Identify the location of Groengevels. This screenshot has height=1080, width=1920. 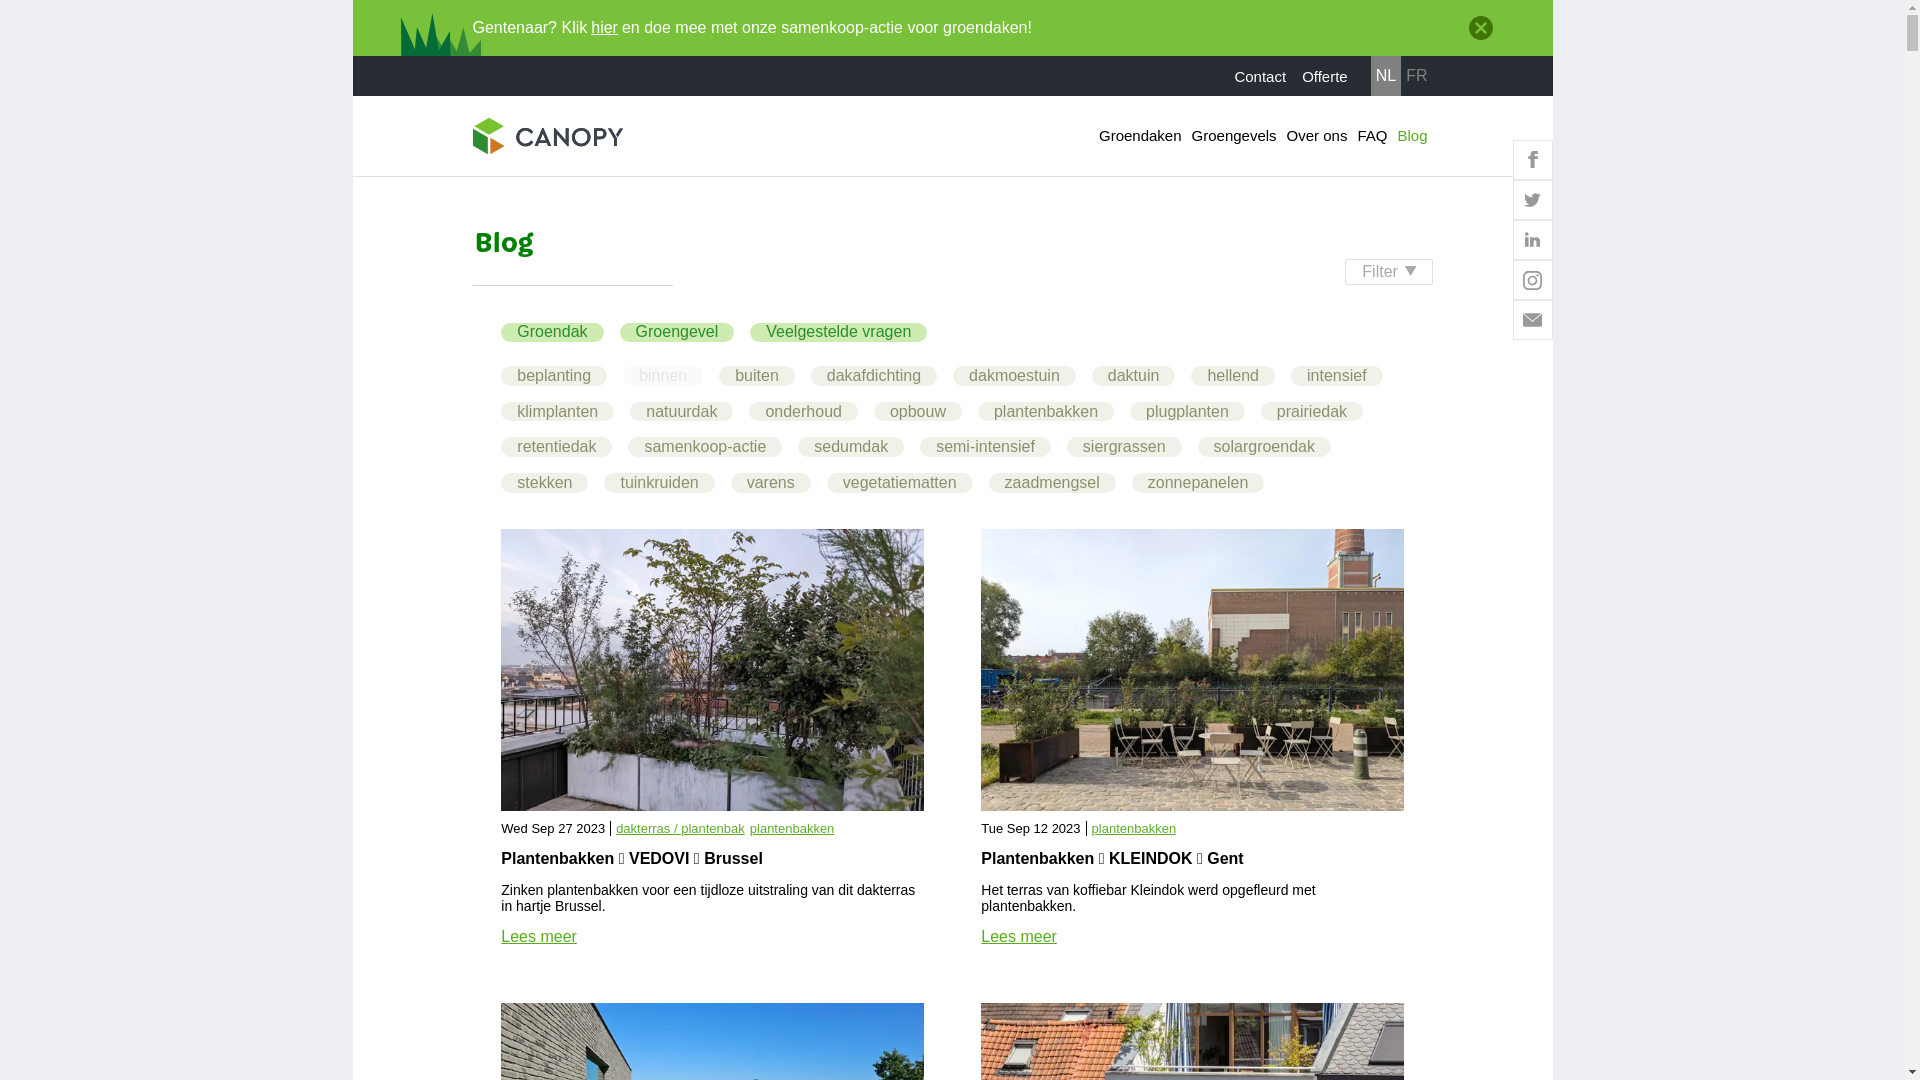
(1234, 136).